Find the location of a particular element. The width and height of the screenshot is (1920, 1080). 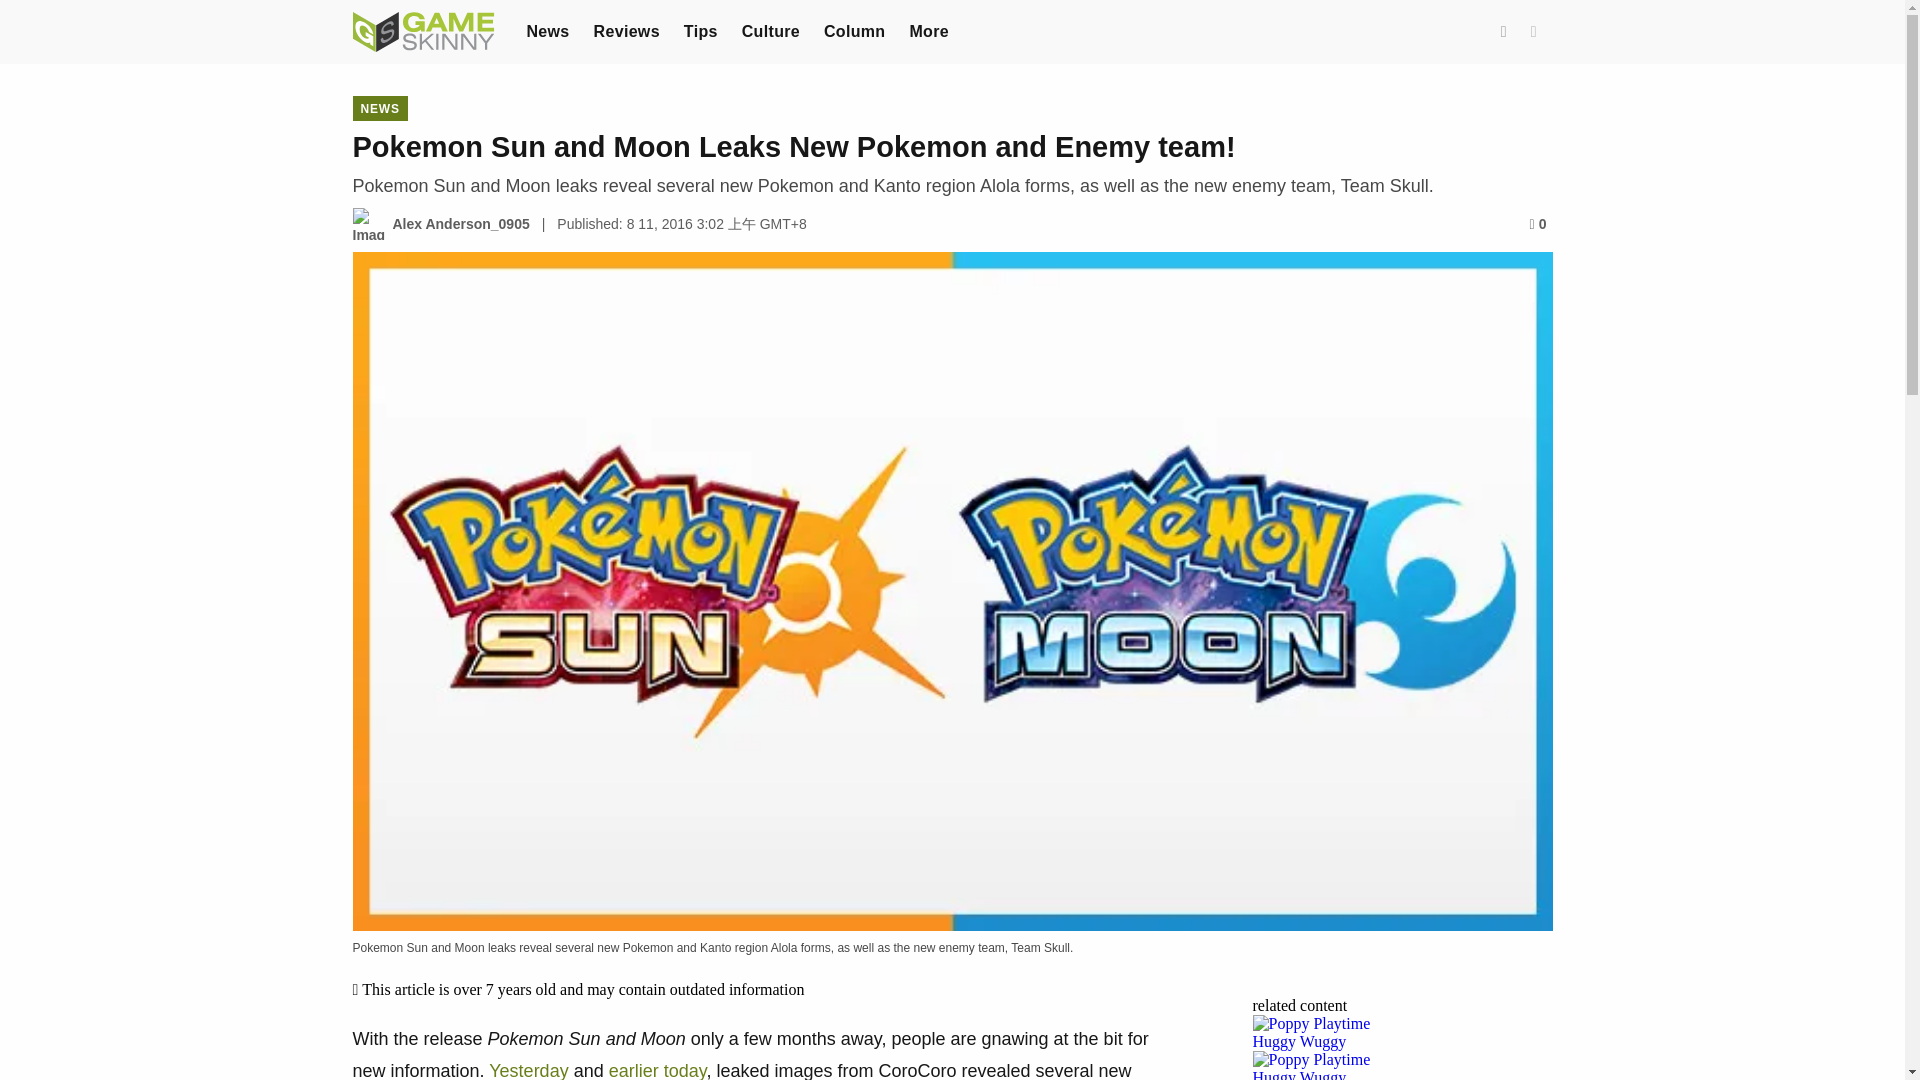

Search is located at coordinates (1504, 32).